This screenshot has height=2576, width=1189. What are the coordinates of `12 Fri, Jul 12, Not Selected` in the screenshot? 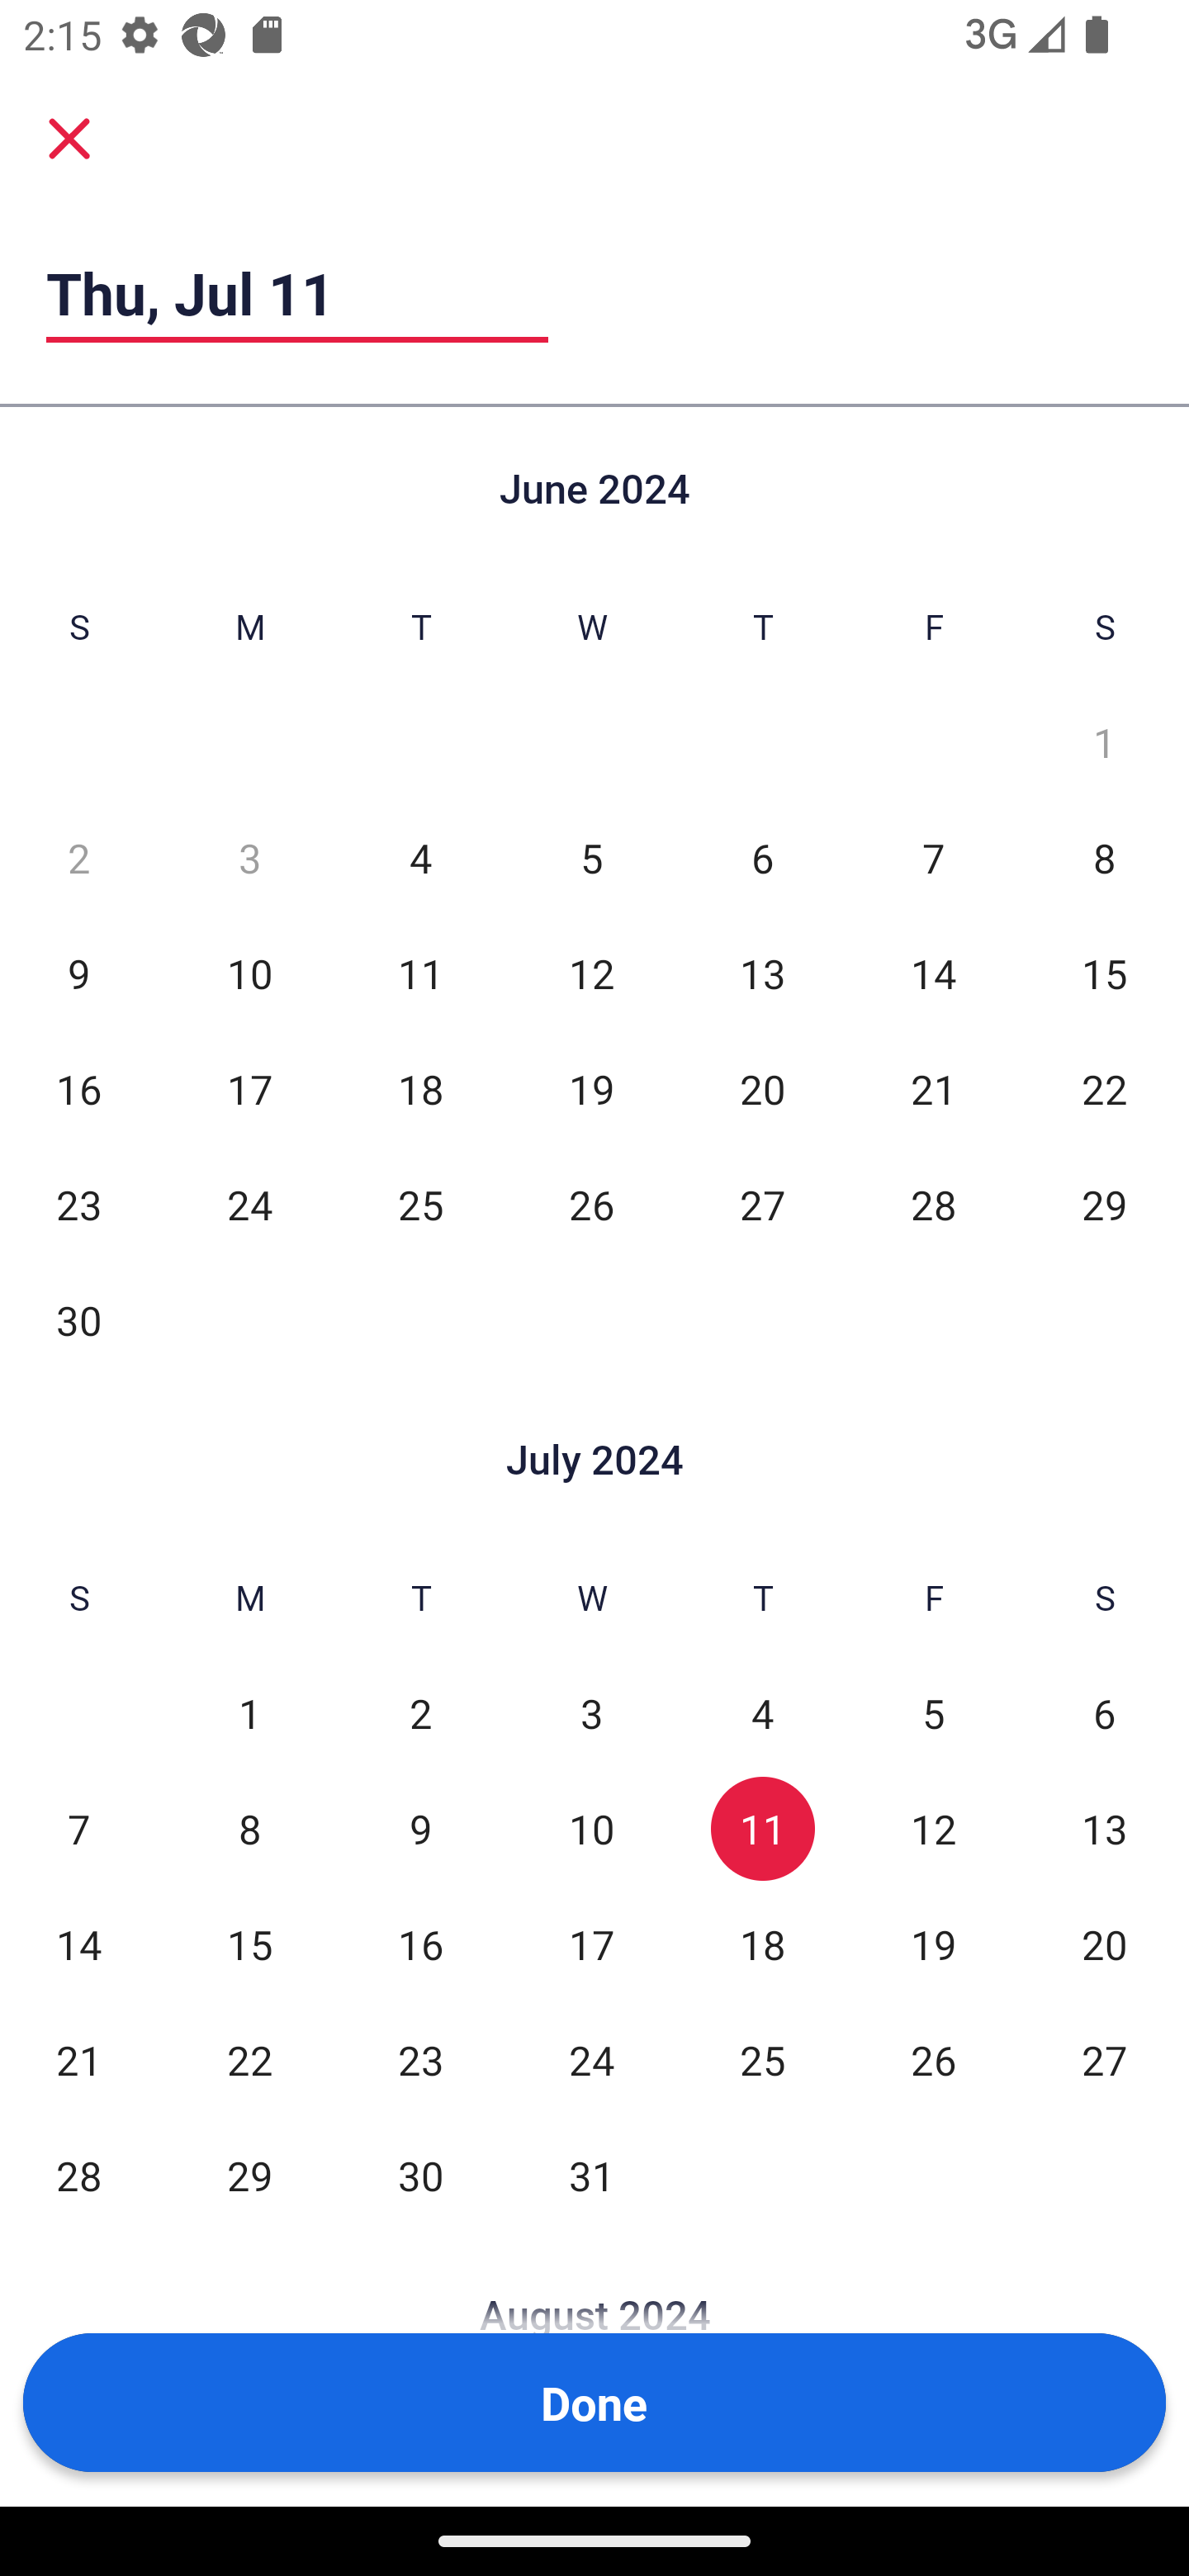 It's located at (933, 1828).